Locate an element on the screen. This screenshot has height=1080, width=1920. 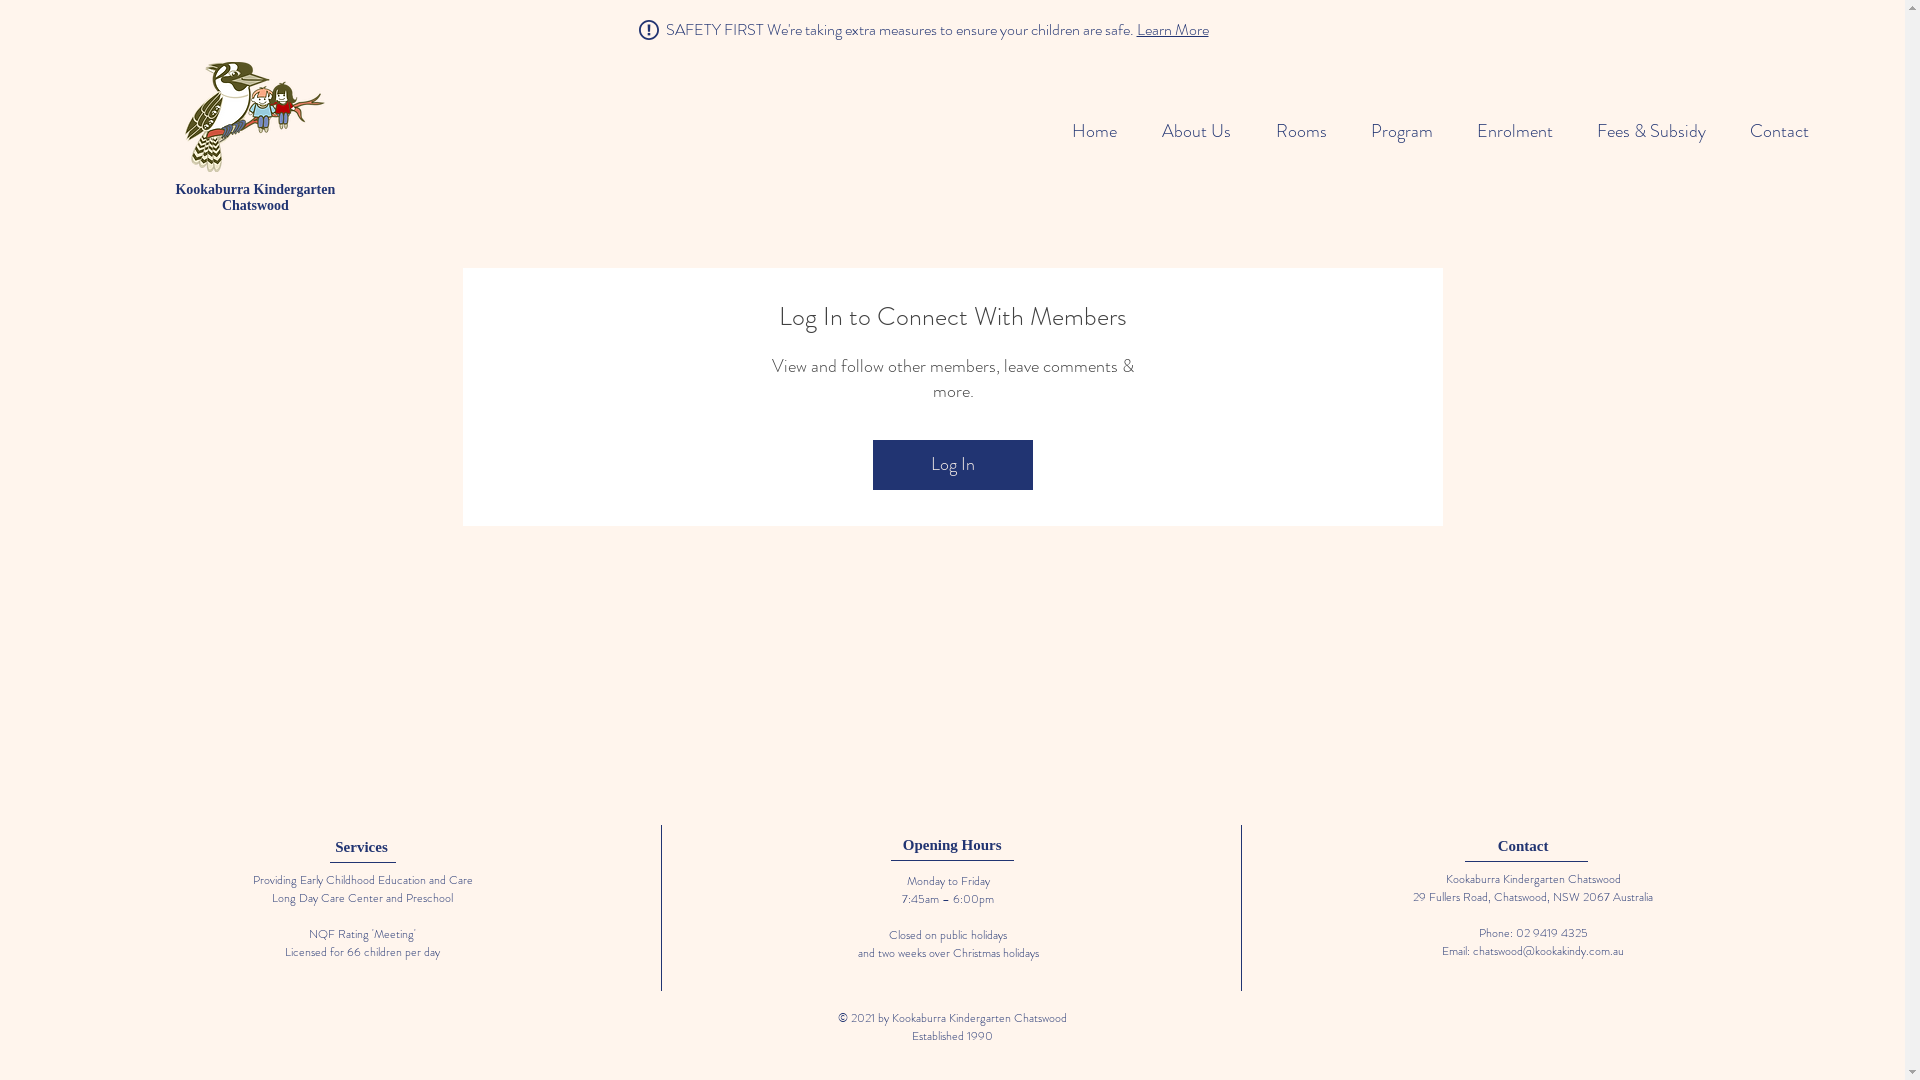
kookaburra-bird2.png is located at coordinates (255, 117).